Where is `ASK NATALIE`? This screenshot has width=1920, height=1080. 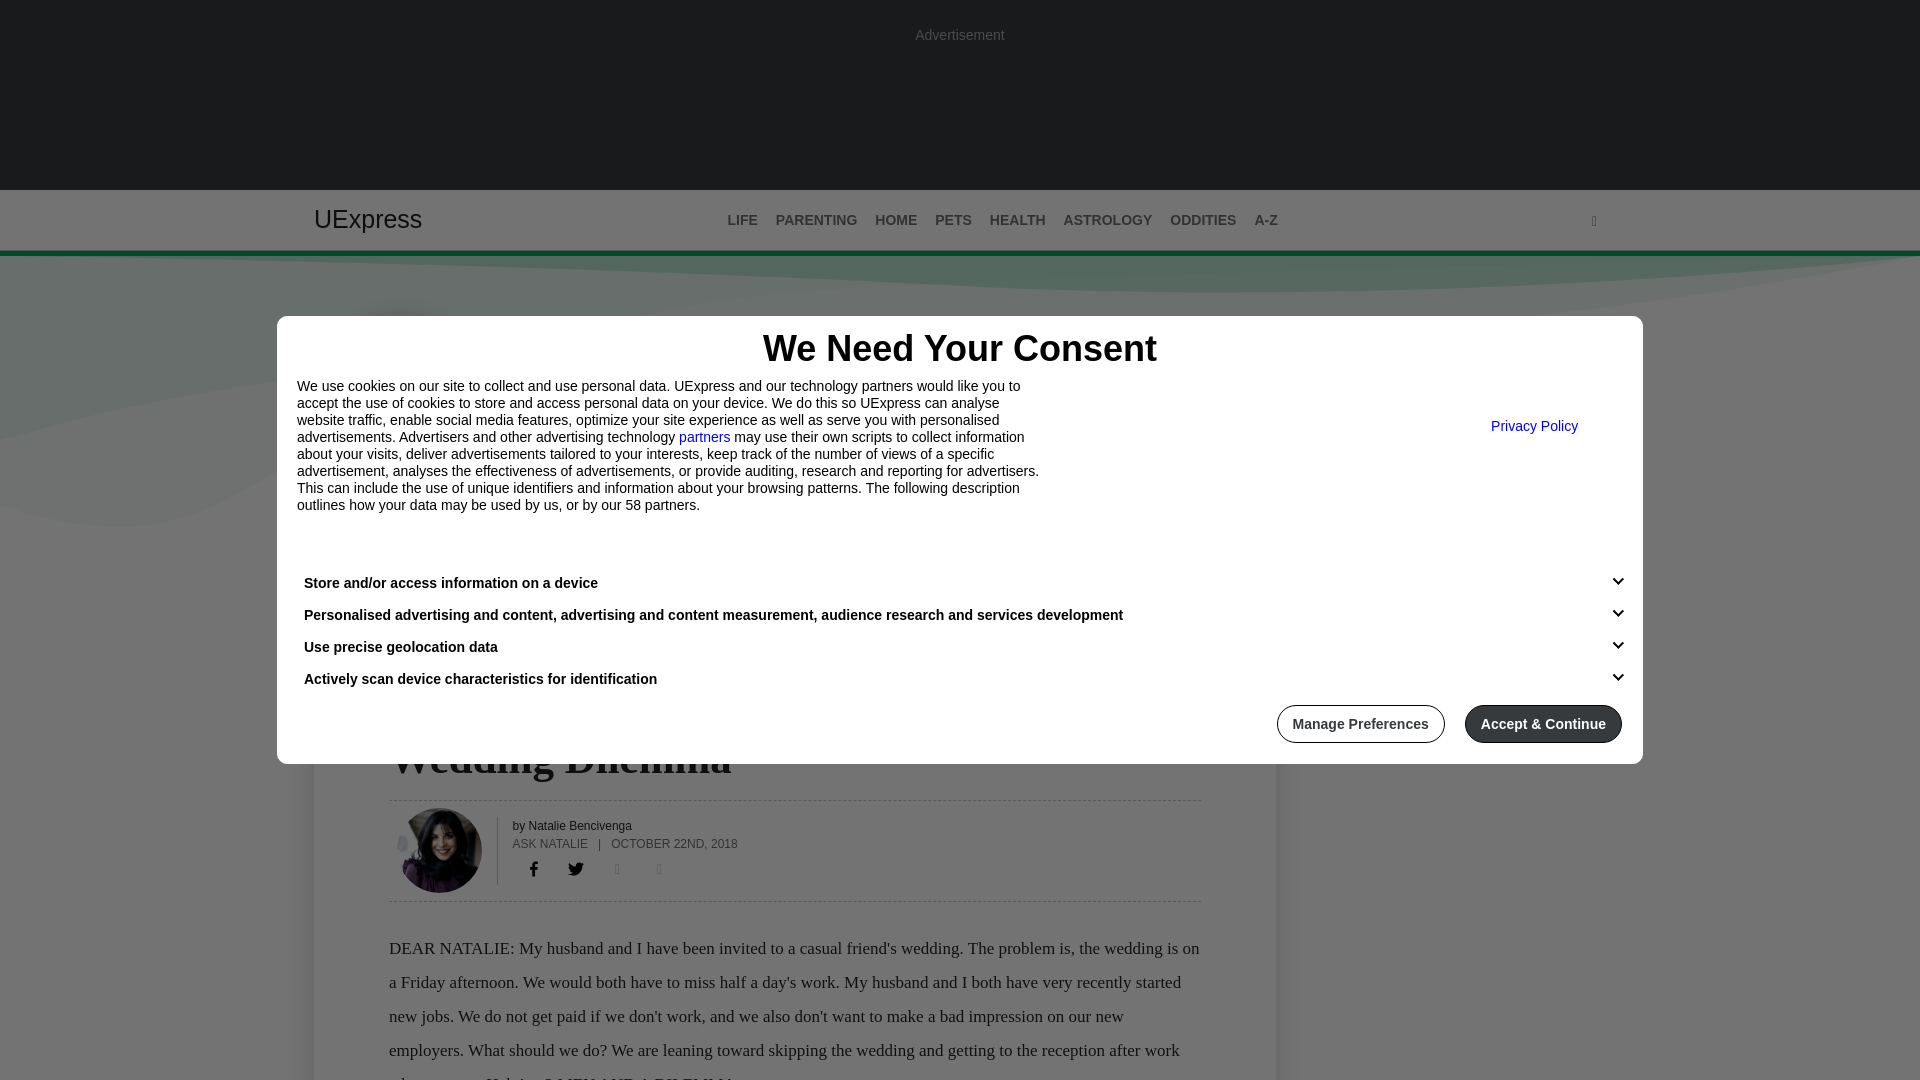 ASK NATALIE is located at coordinates (550, 842).